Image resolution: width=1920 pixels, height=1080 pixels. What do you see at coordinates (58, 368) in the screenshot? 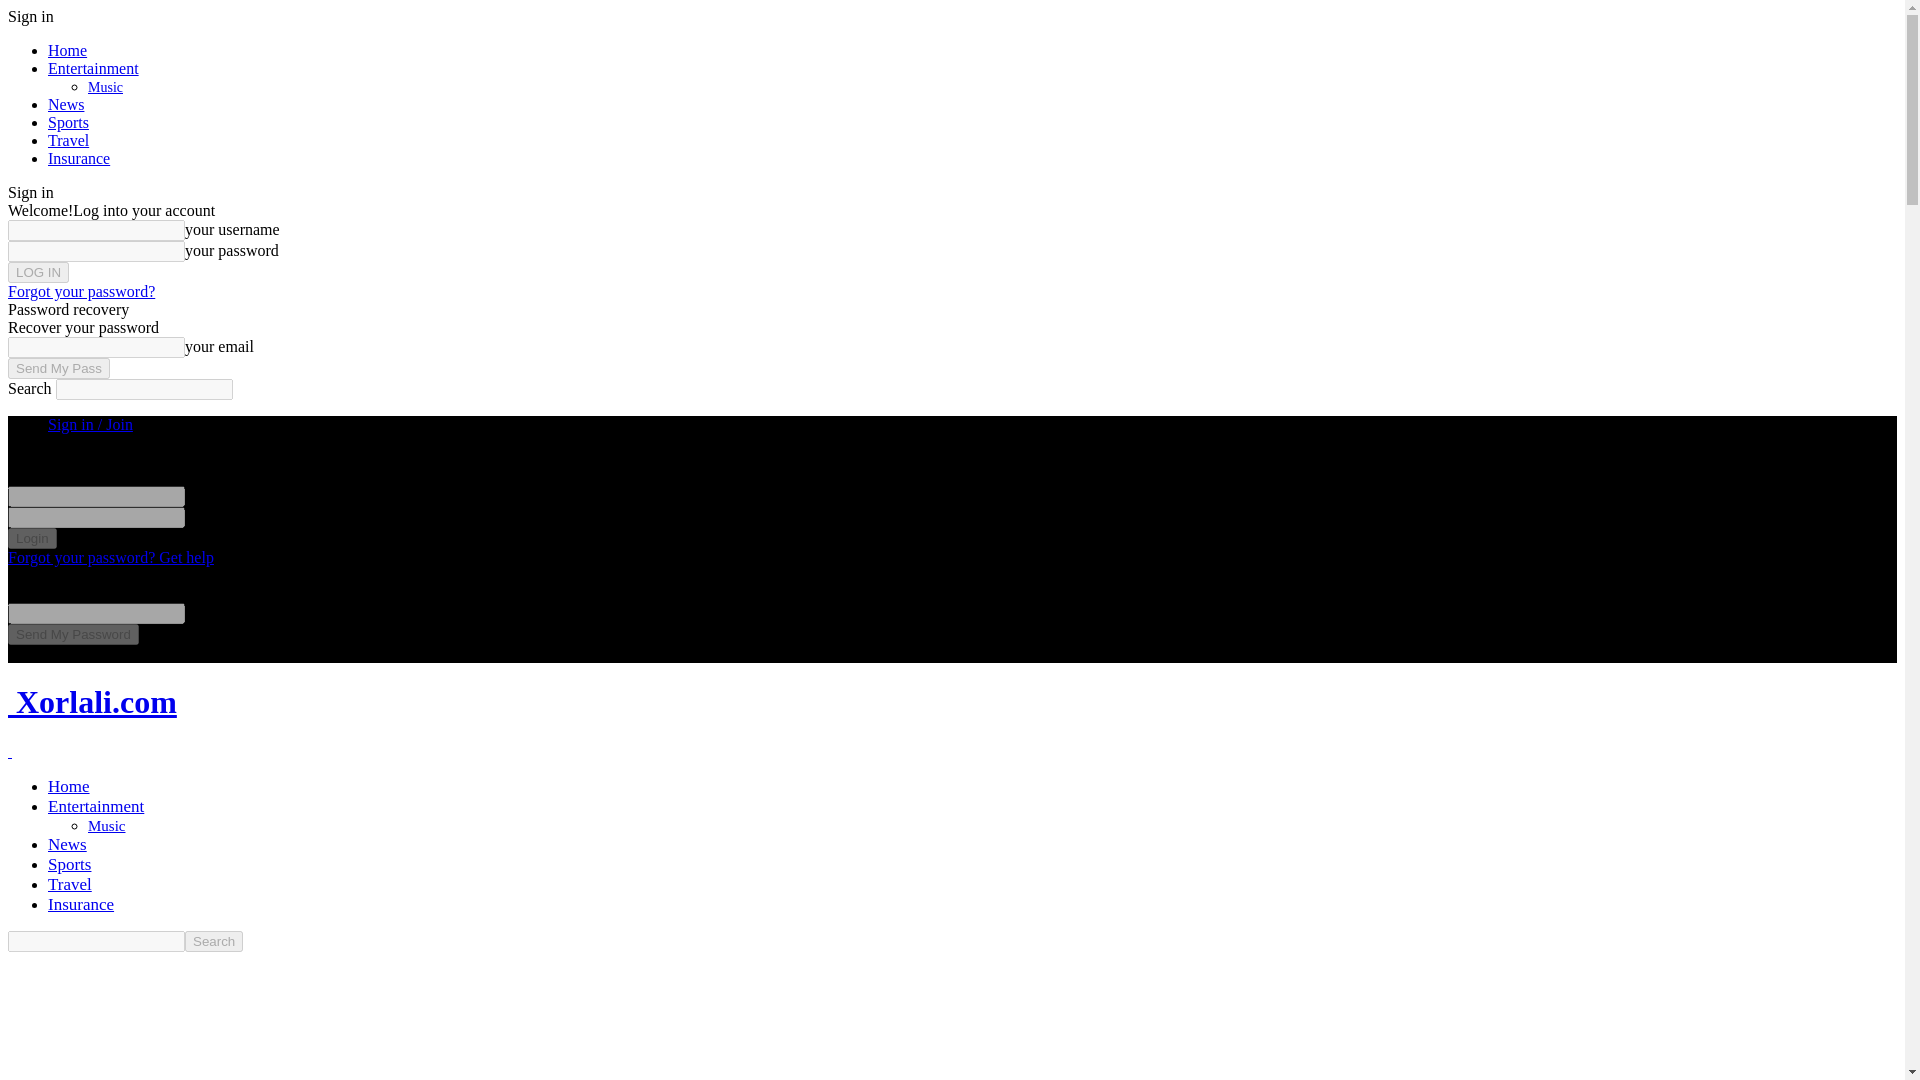
I see `Send My Pass` at bounding box center [58, 368].